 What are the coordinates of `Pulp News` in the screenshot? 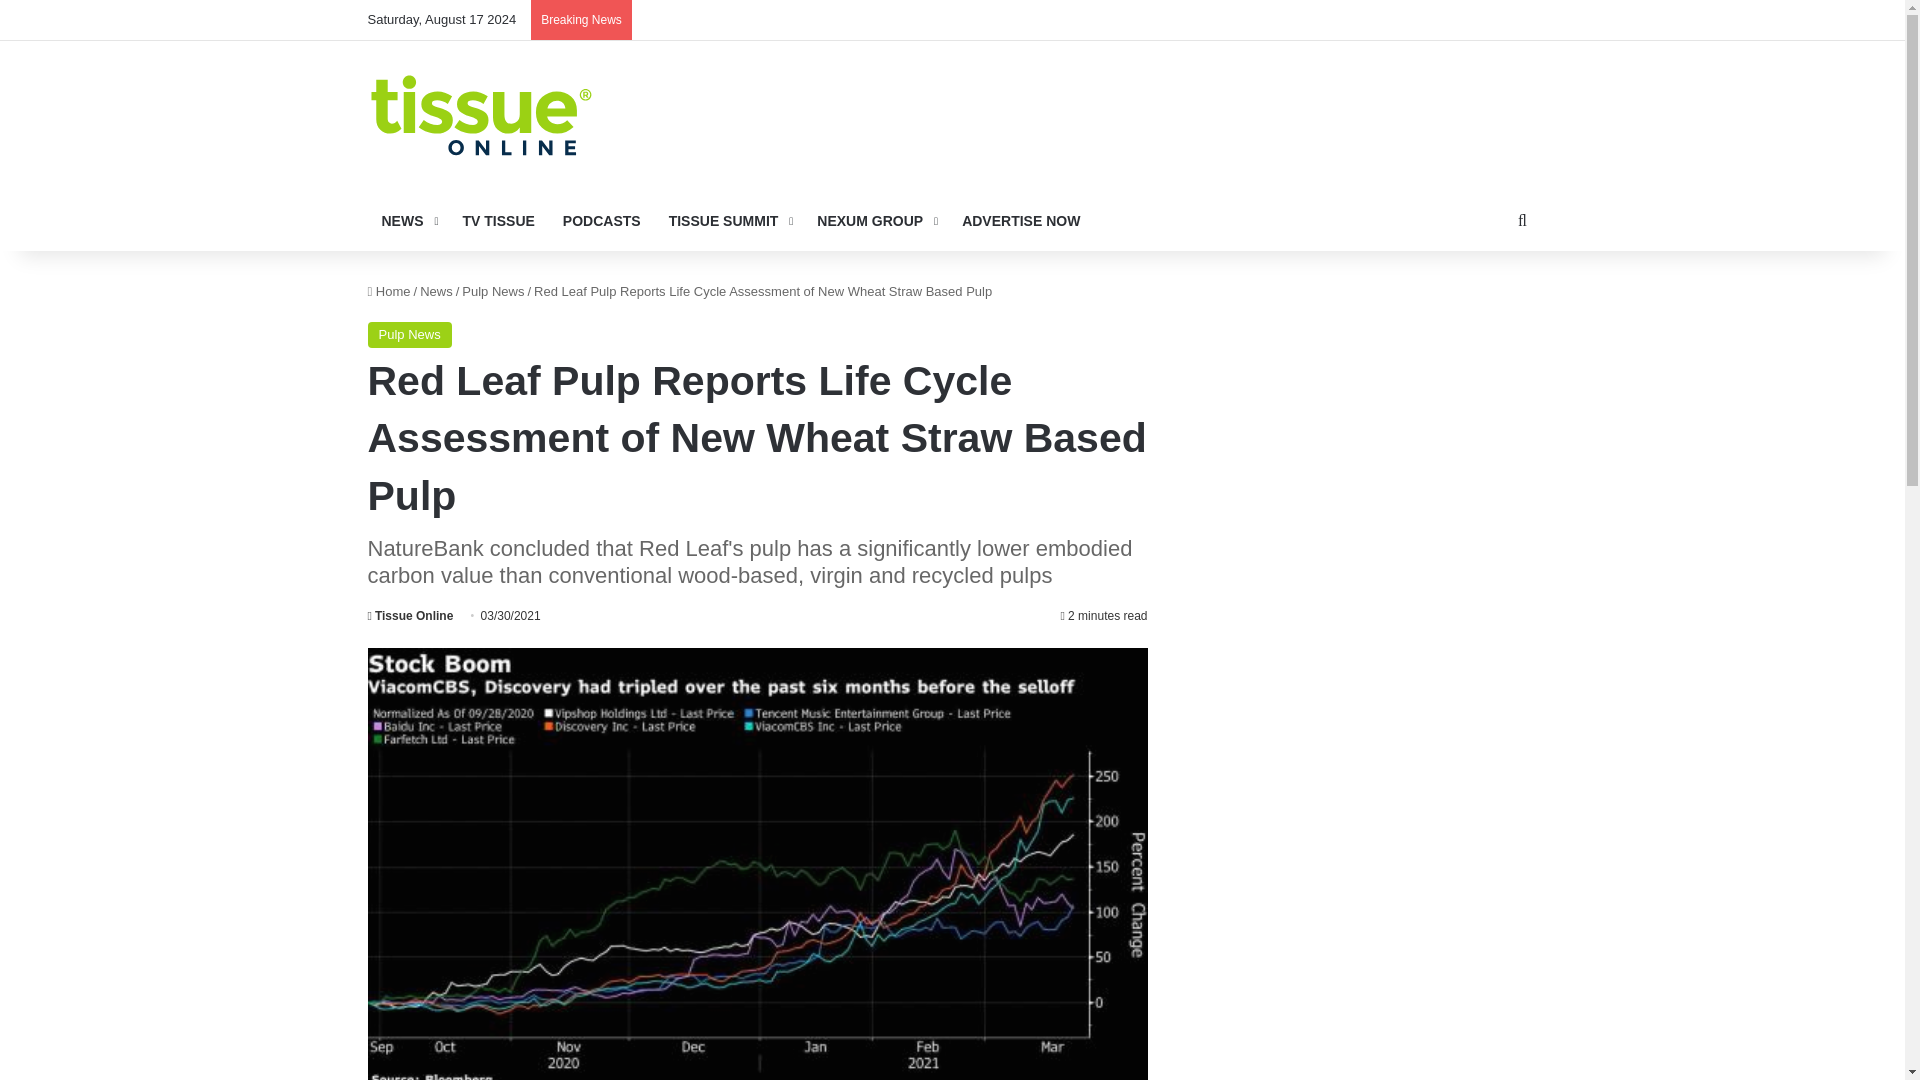 It's located at (410, 334).